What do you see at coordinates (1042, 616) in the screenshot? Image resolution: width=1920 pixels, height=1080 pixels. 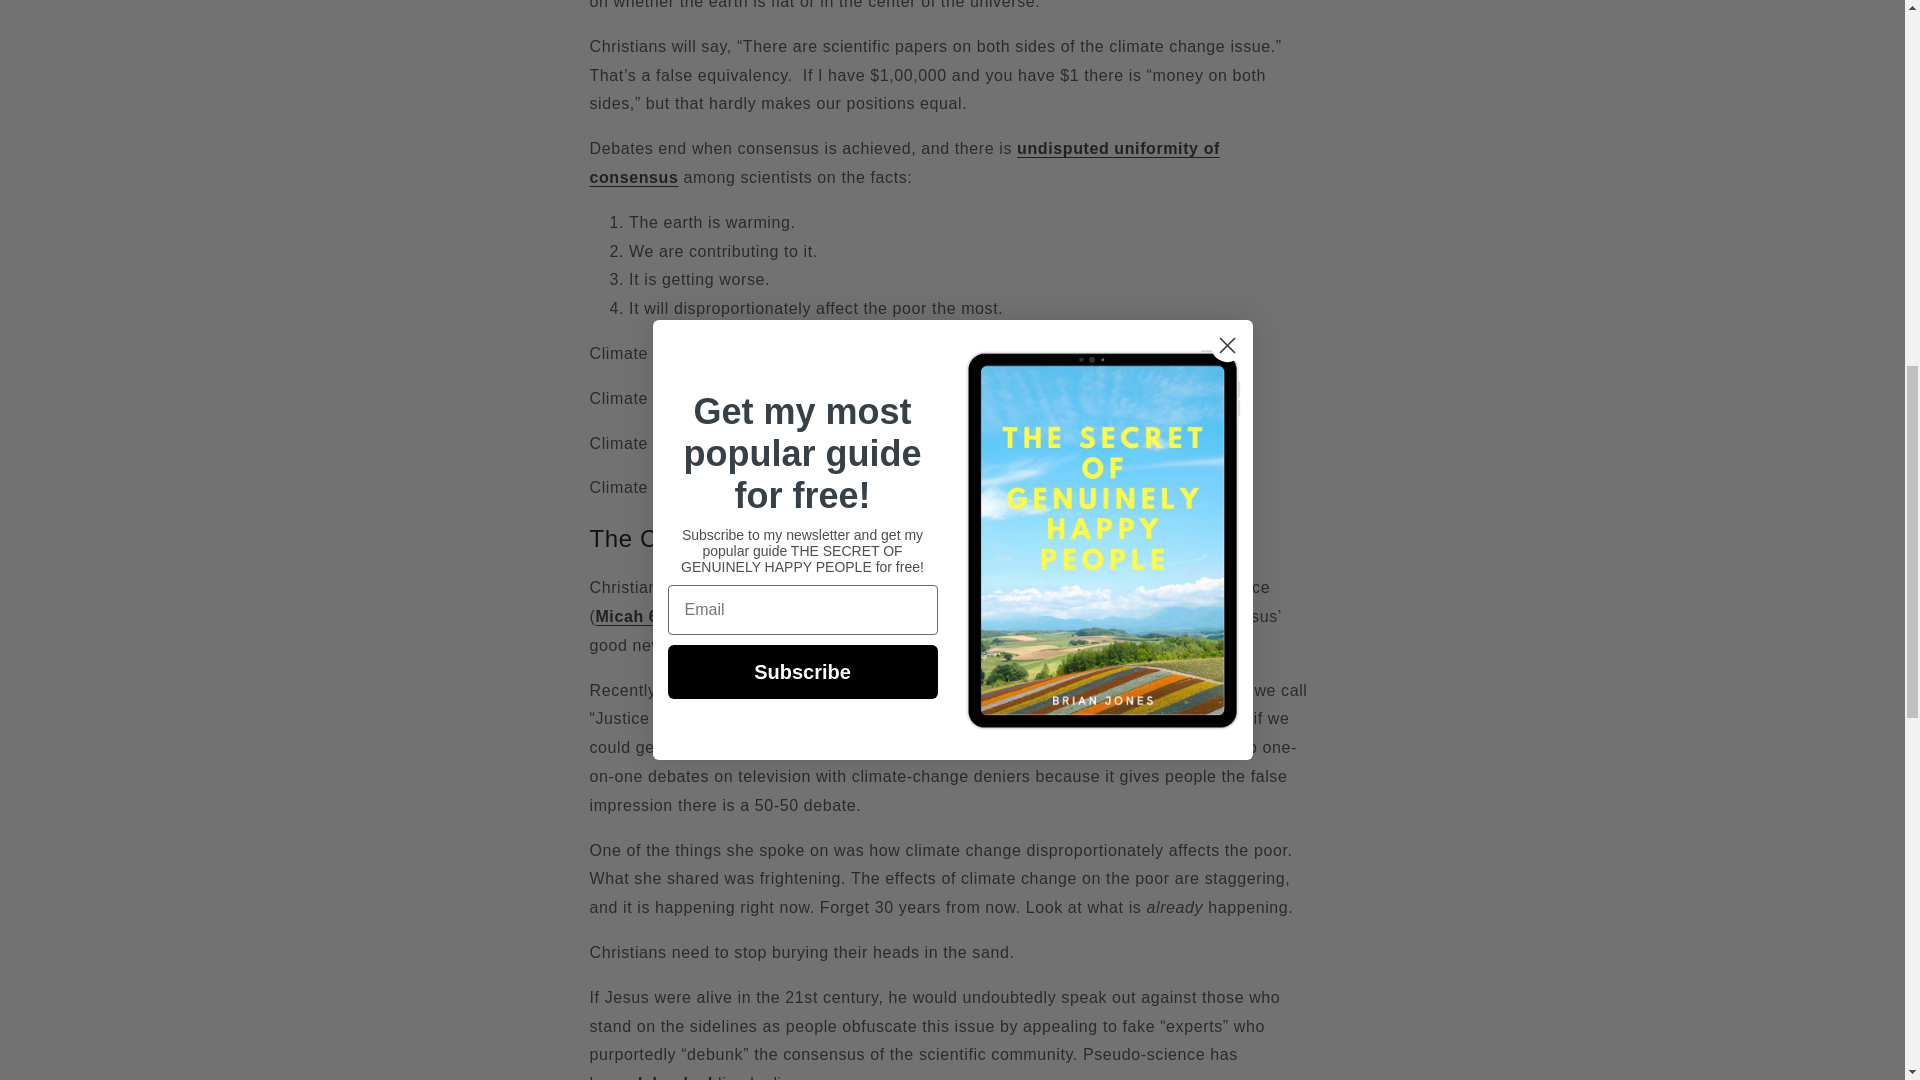 I see `Matthew 25:35-40` at bounding box center [1042, 616].